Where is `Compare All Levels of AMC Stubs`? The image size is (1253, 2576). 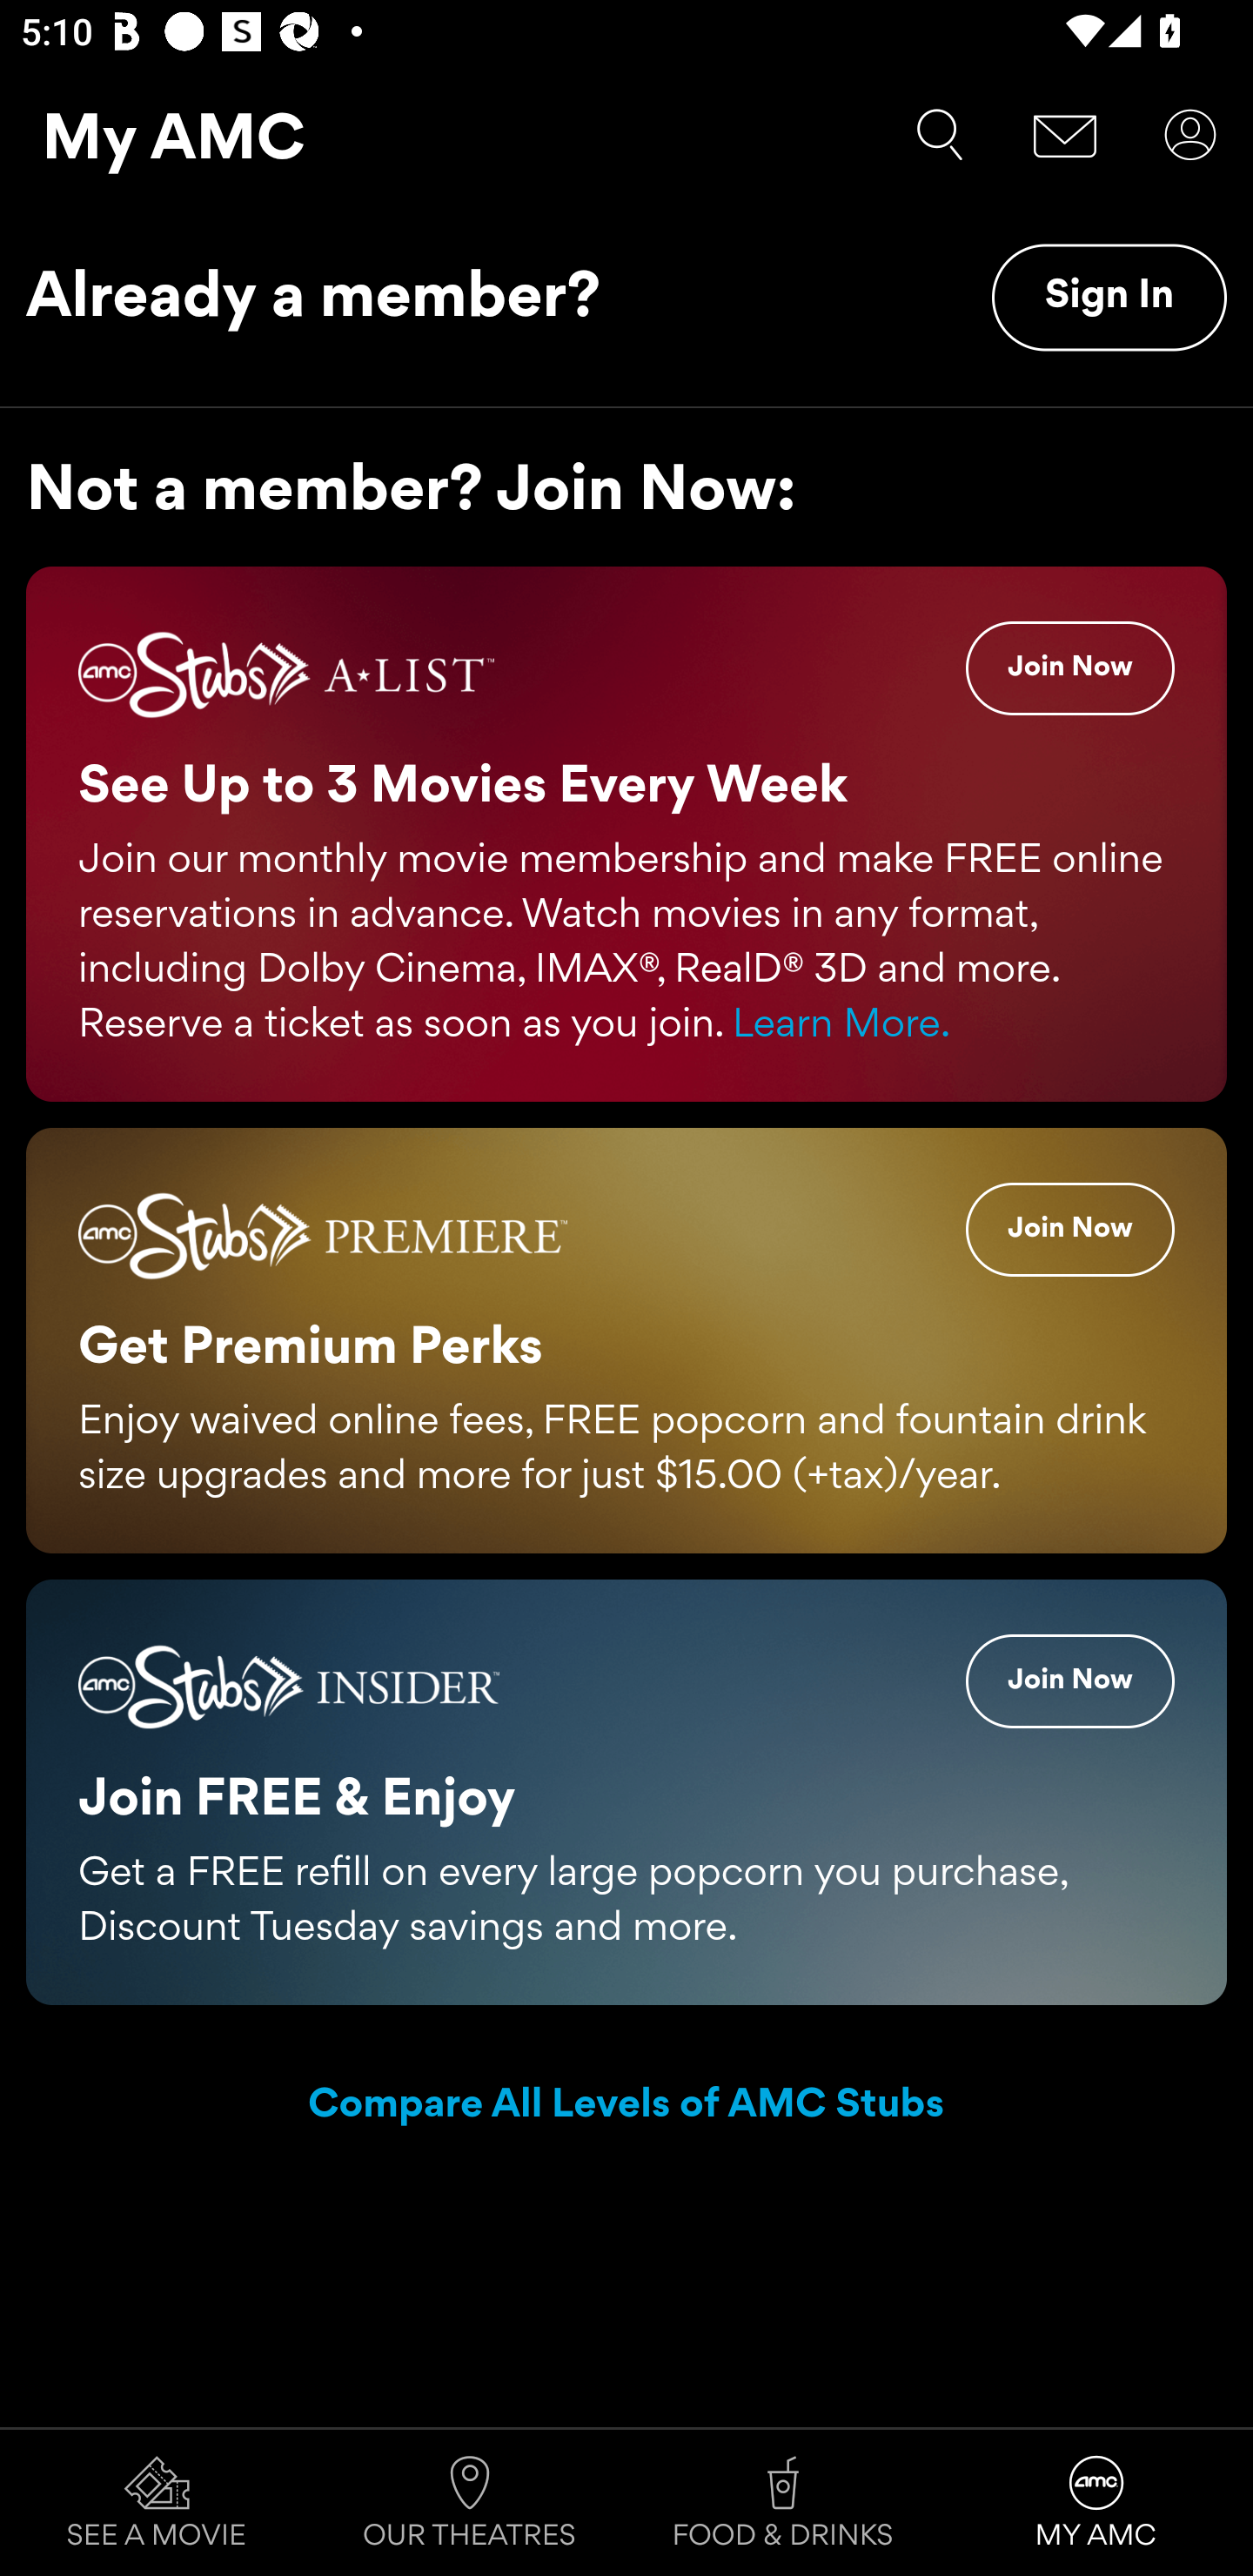
Compare All Levels of AMC Stubs is located at coordinates (626, 2107).